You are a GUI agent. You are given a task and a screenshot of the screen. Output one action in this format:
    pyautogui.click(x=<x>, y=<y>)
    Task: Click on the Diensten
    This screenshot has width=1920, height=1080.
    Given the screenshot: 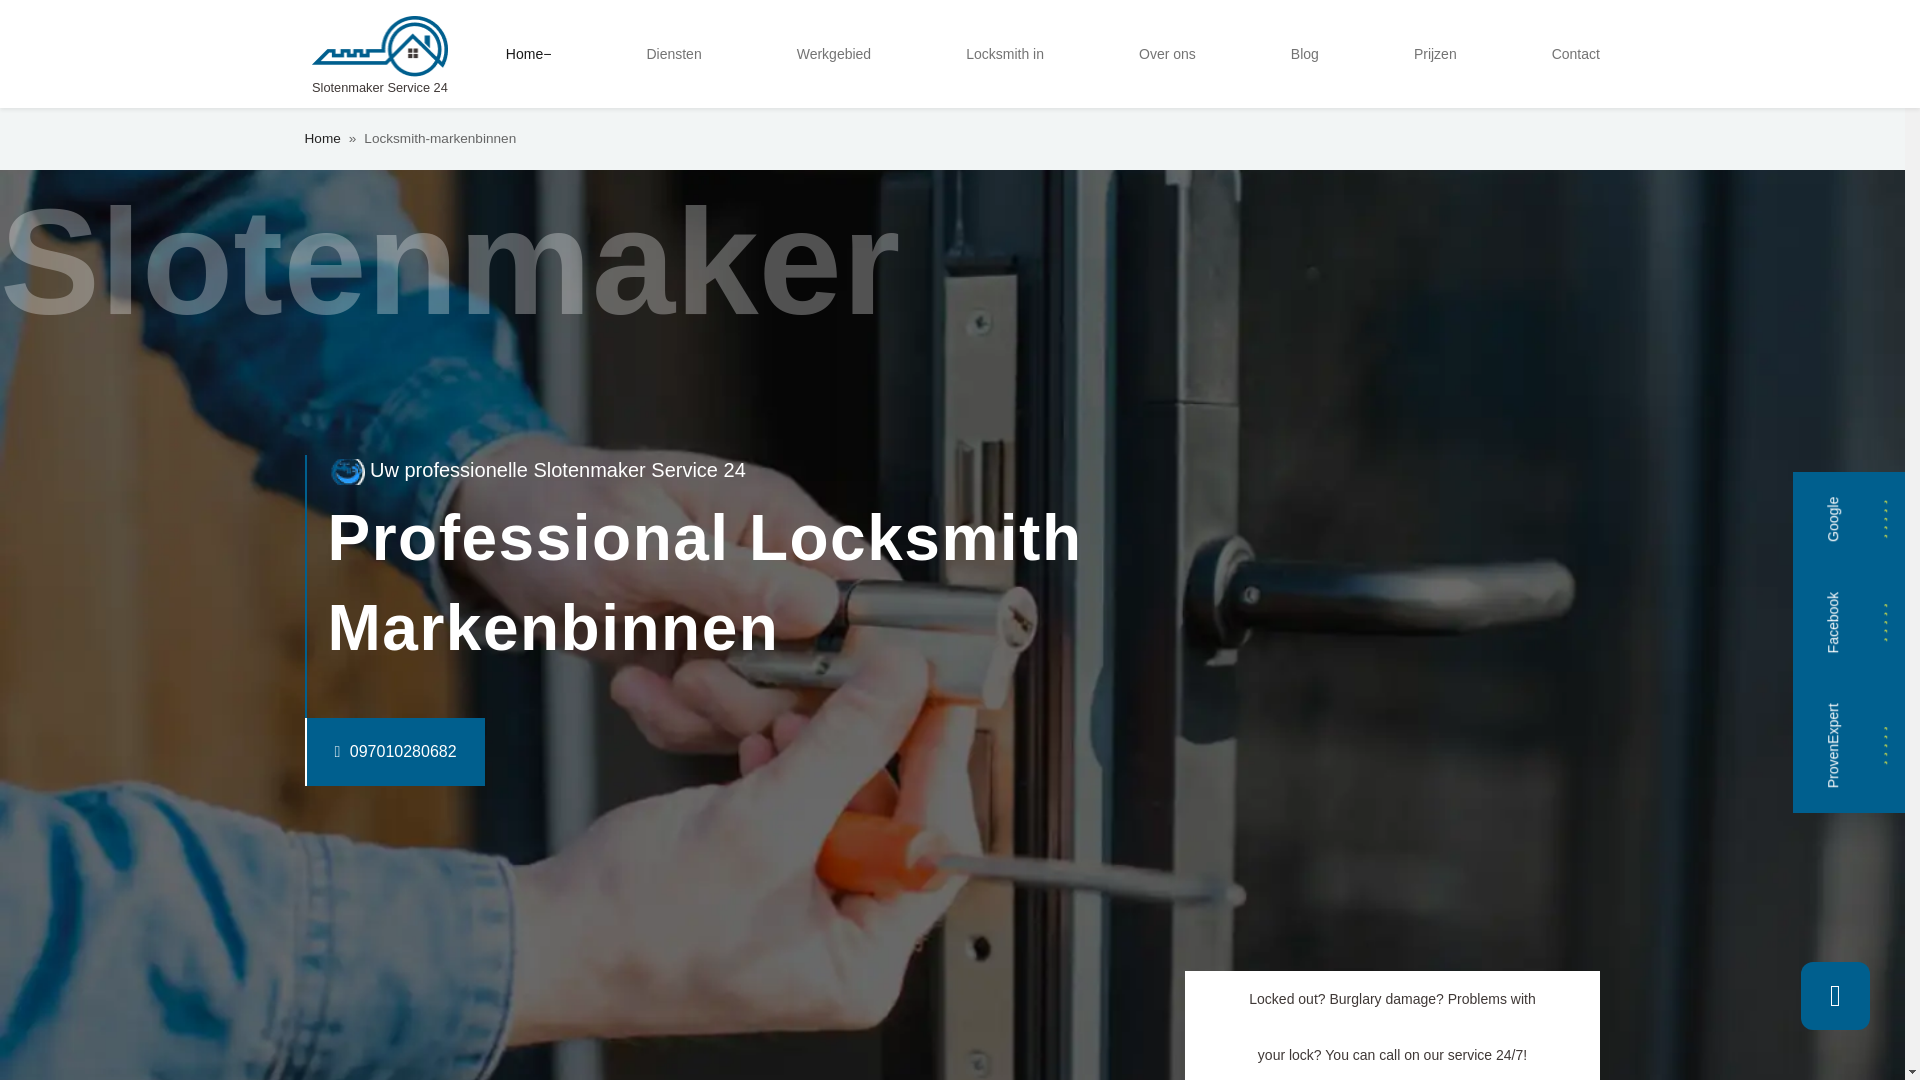 What is the action you would take?
    pyautogui.click(x=672, y=54)
    